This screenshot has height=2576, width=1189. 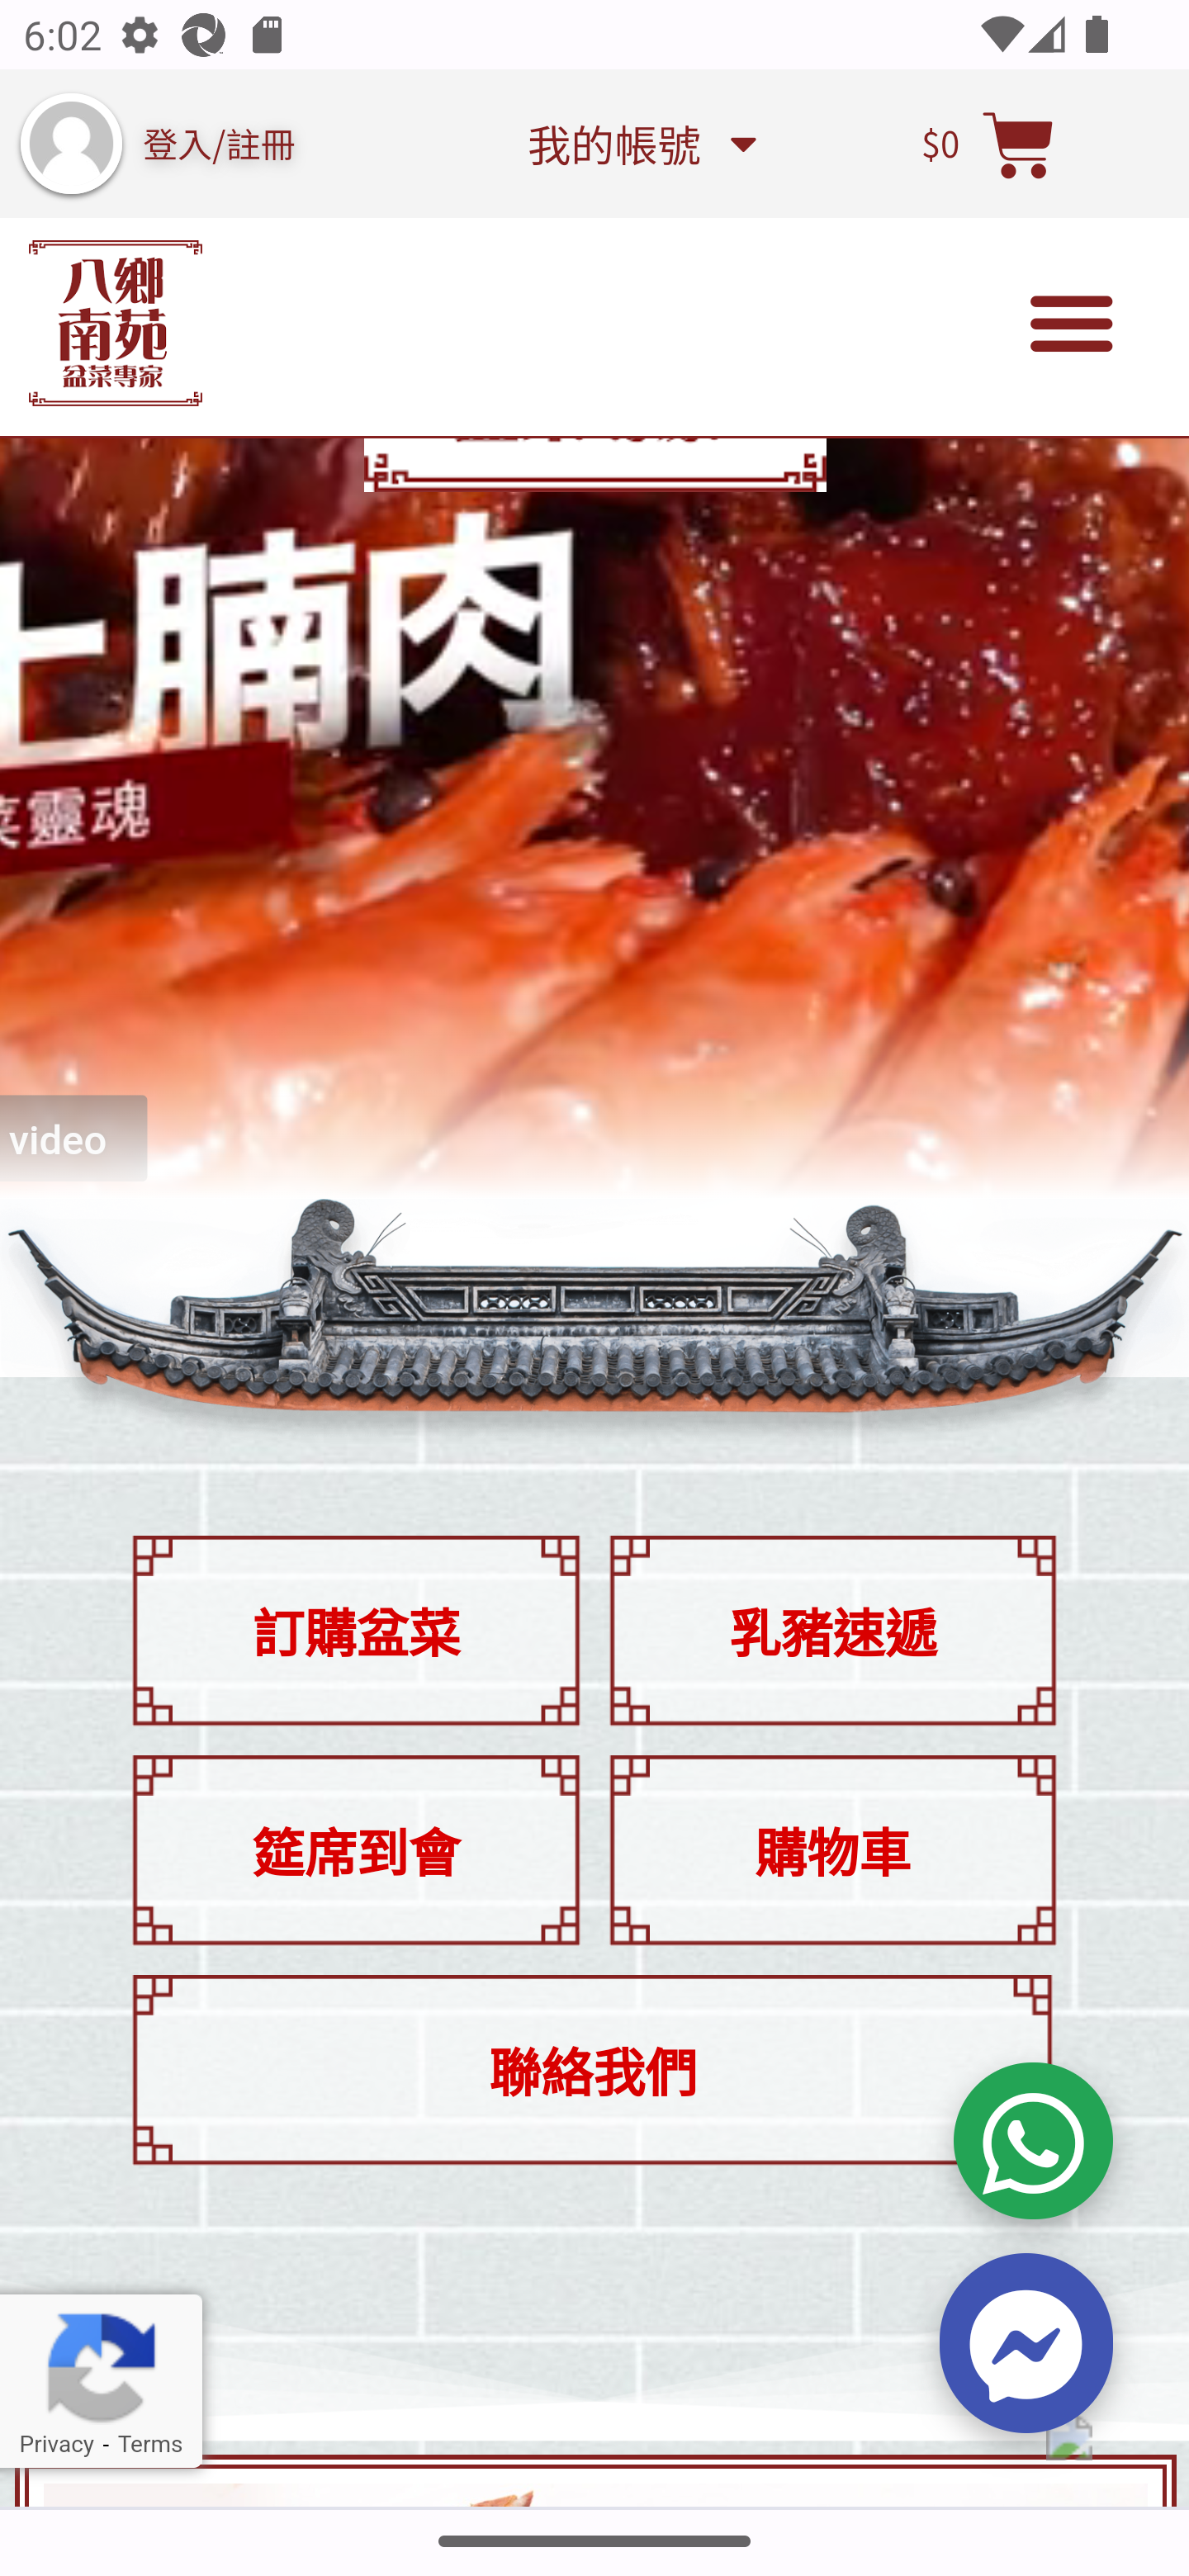 I want to click on www.poonchoi, so click(x=115, y=322).